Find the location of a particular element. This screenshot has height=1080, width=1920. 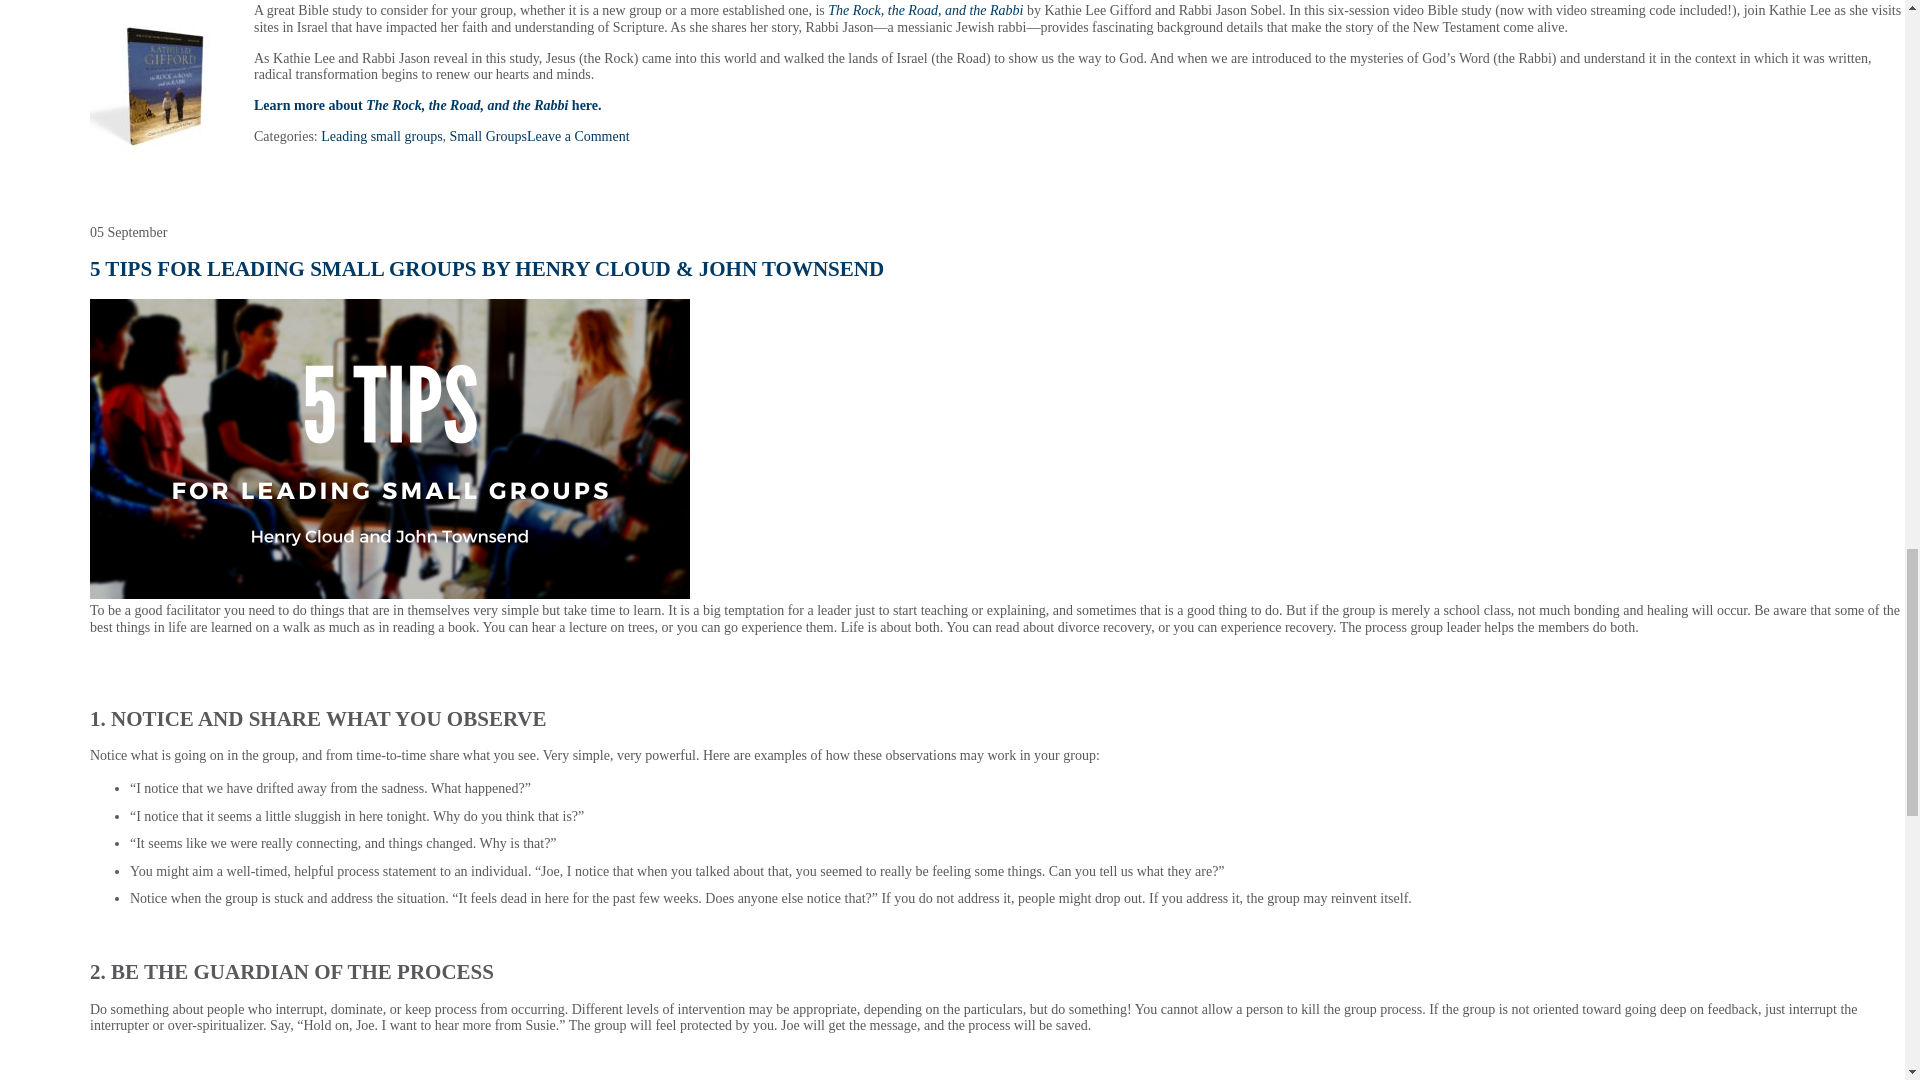

Small Groups is located at coordinates (488, 136).